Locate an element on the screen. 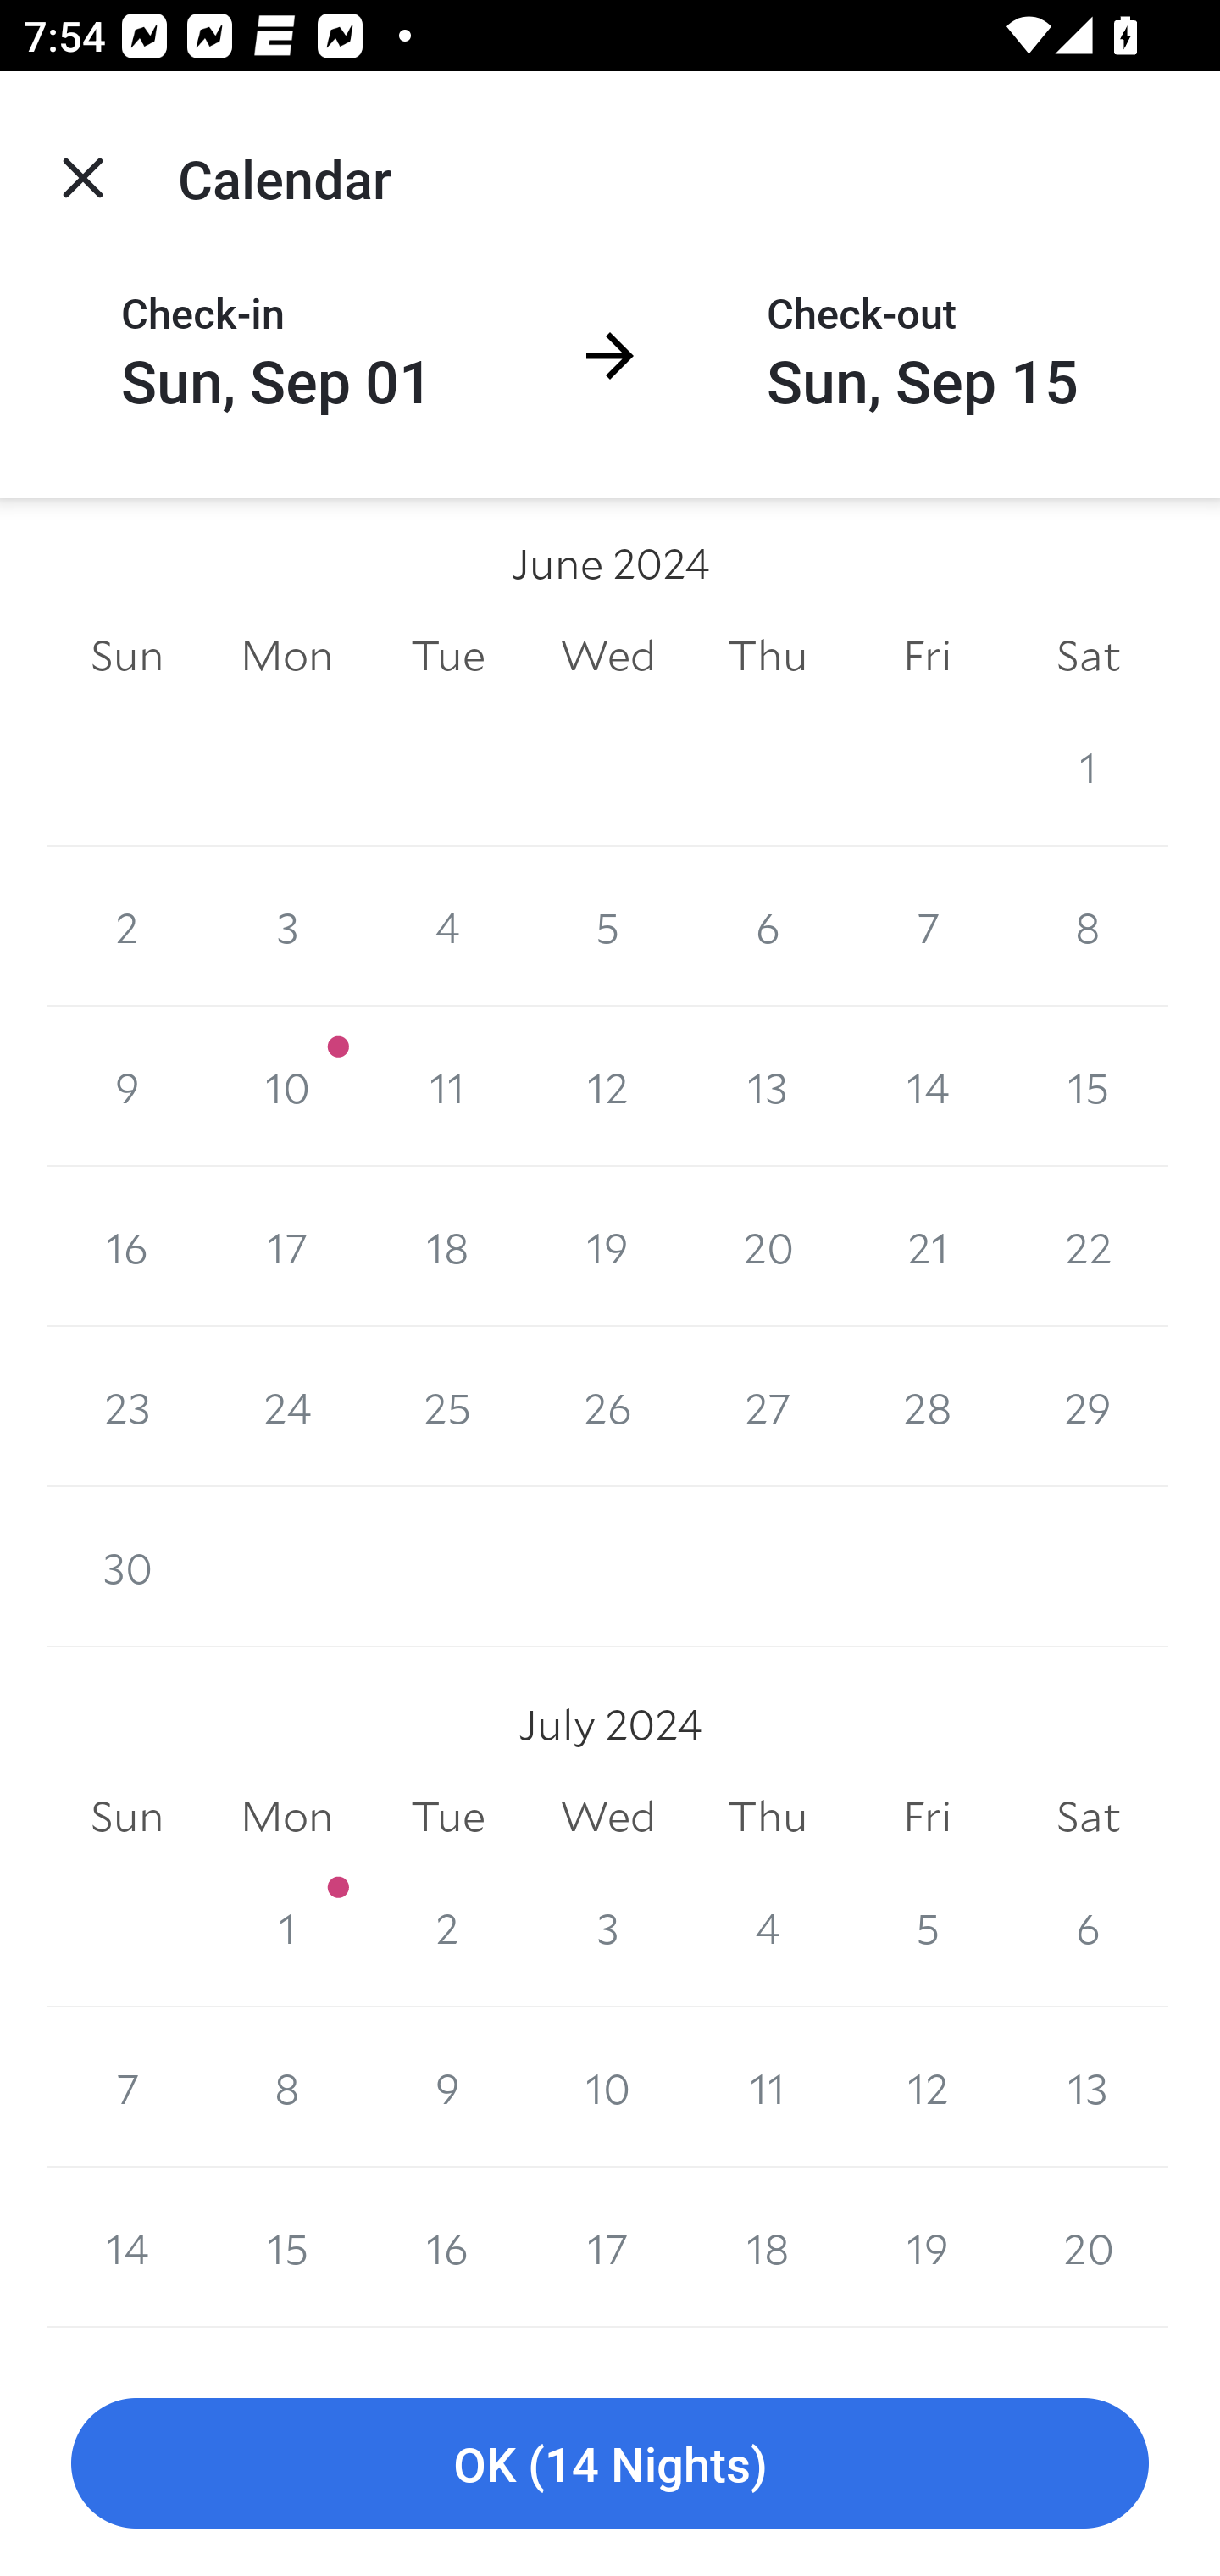  Mon is located at coordinates (286, 655).